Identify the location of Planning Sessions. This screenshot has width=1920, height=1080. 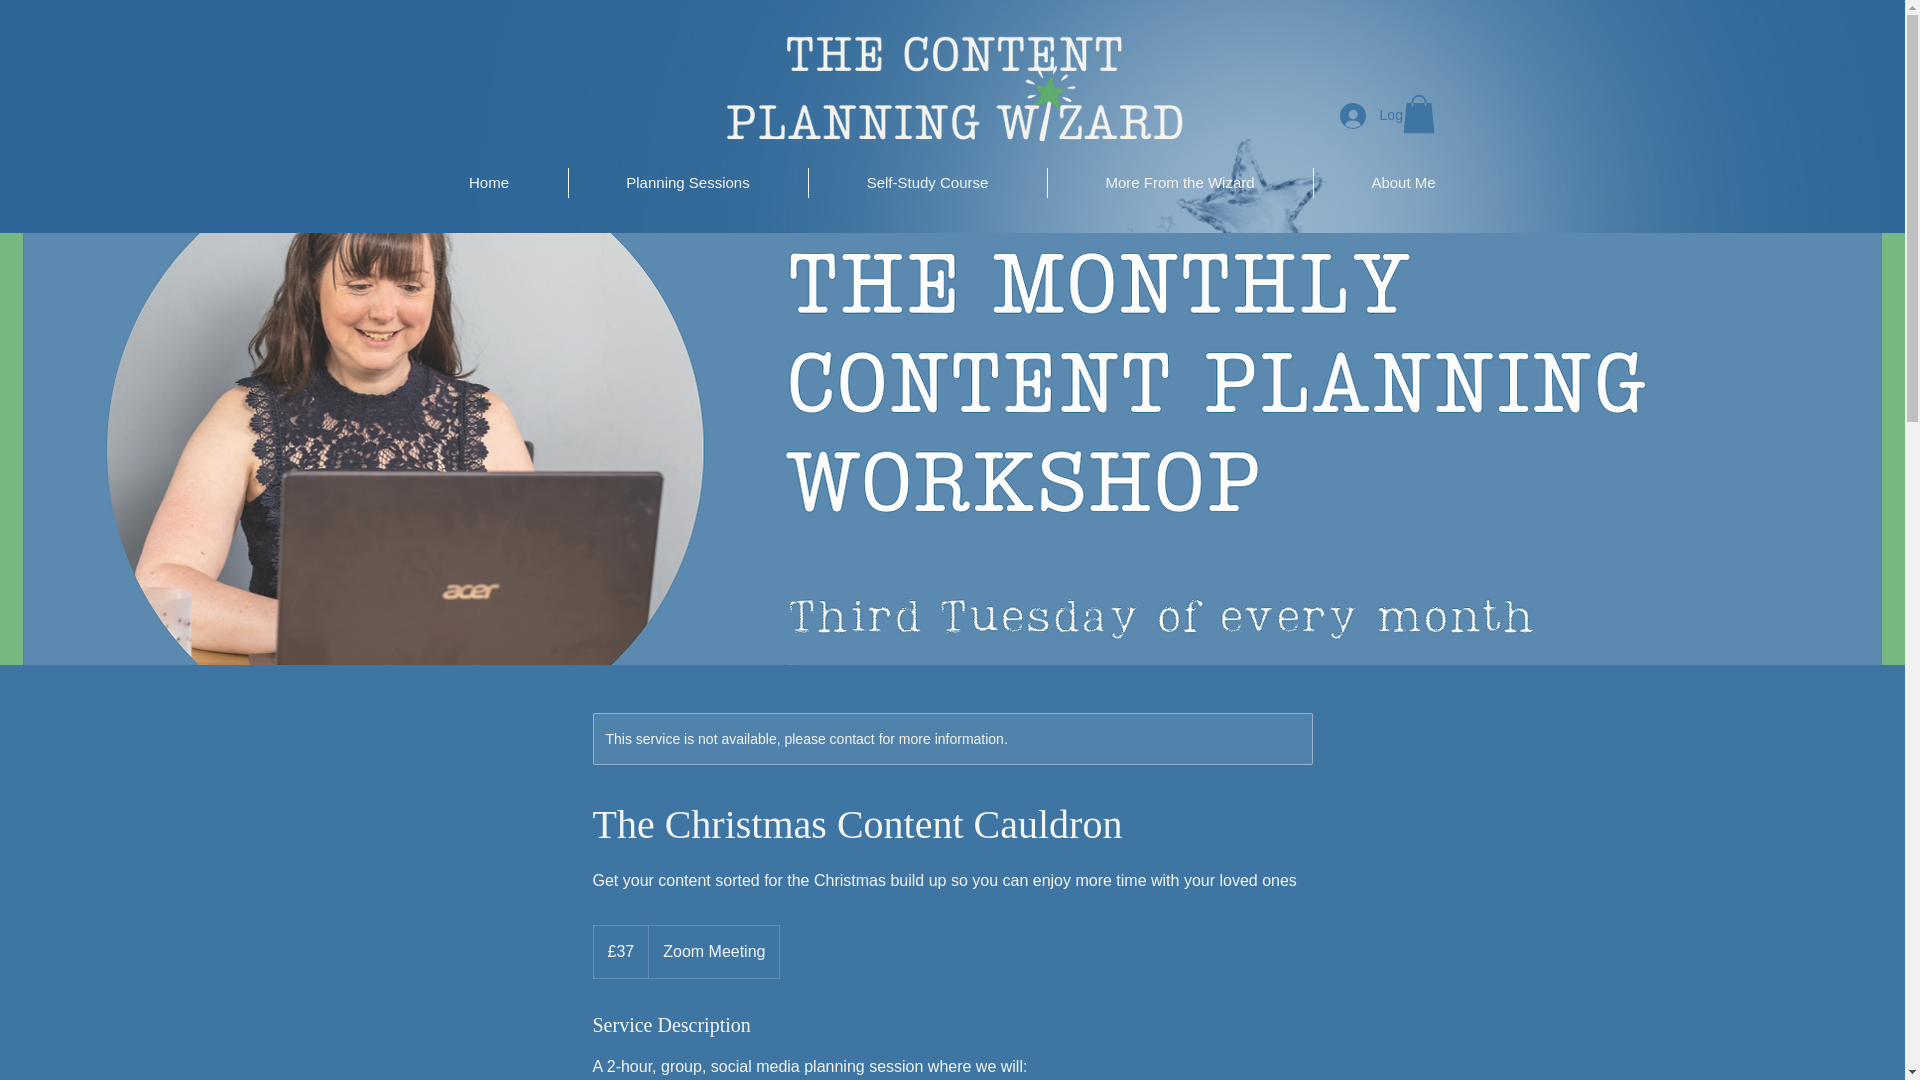
(687, 182).